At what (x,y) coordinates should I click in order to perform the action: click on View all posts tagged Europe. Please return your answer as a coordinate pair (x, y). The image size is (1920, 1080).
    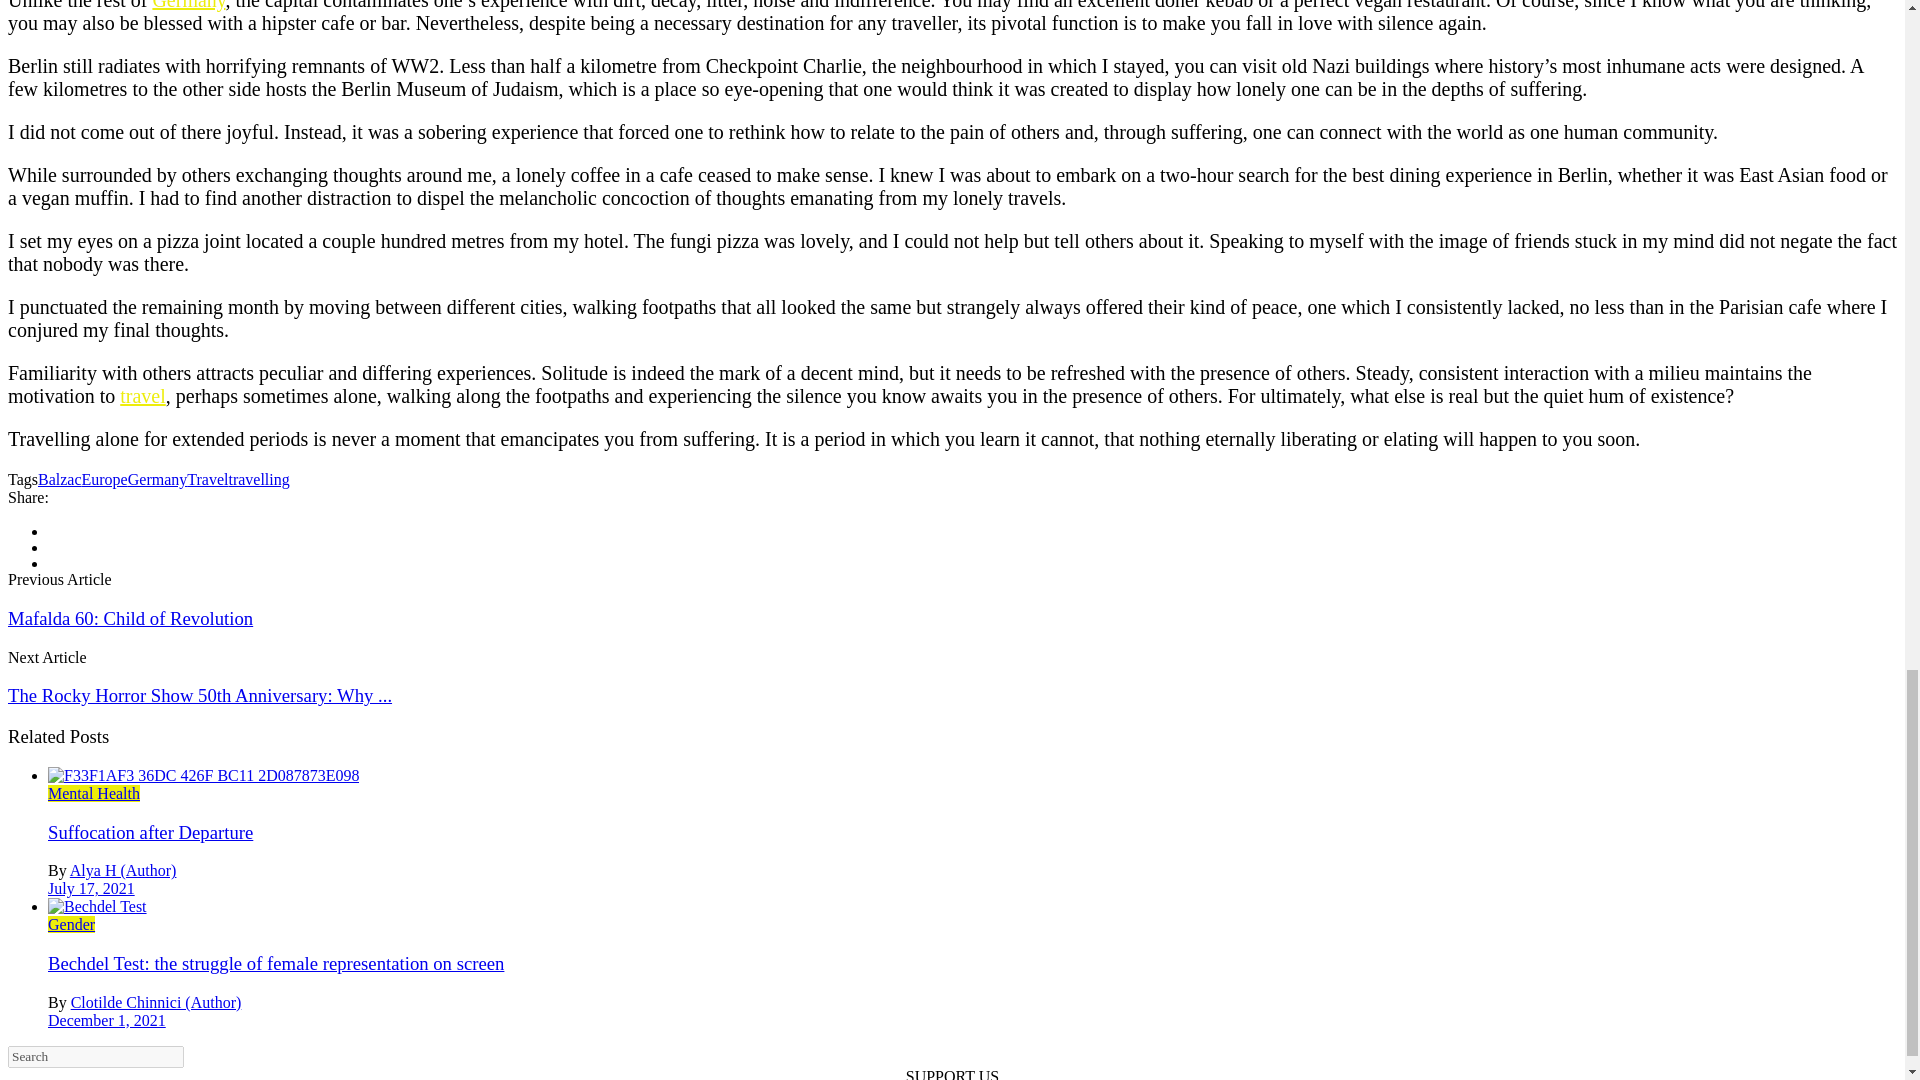
    Looking at the image, I should click on (105, 479).